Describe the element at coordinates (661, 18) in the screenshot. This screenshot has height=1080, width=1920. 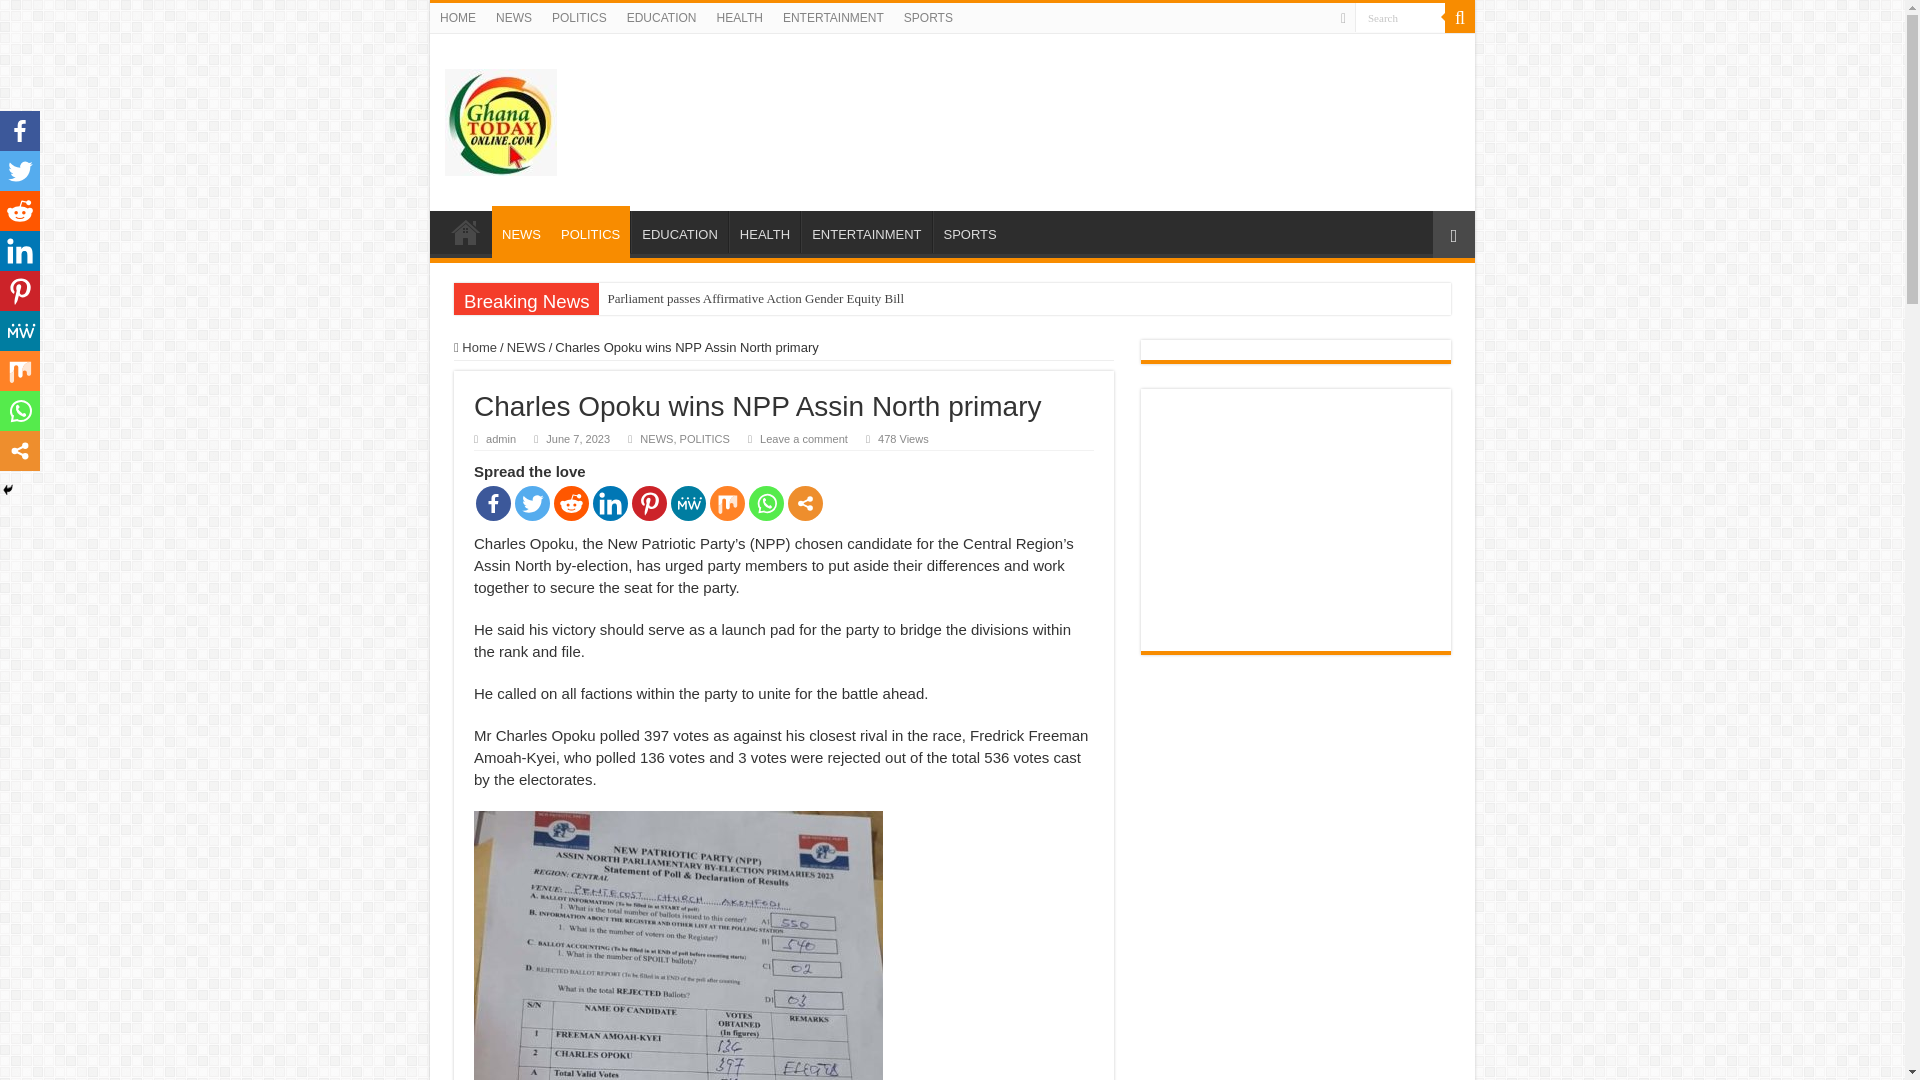
I see `EDUCATION` at that location.